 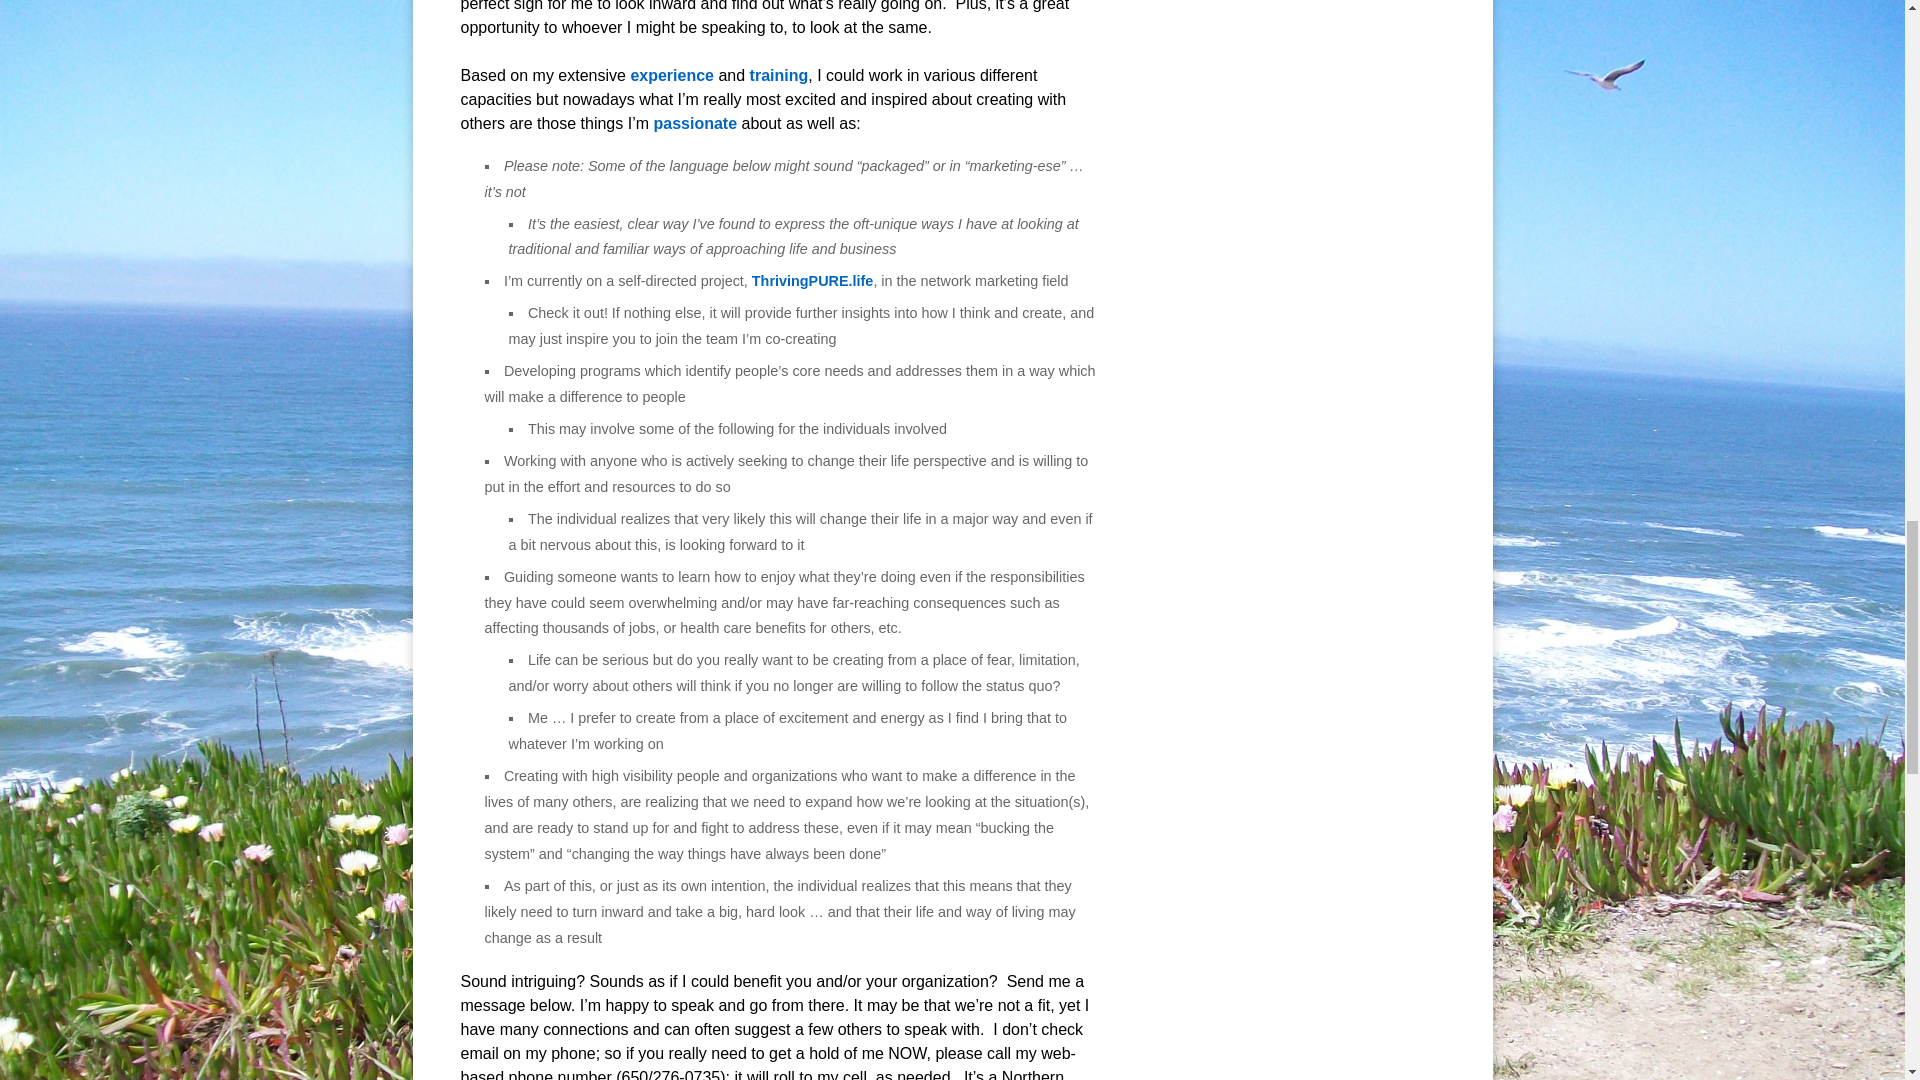 I want to click on passionate, so click(x=694, y=122).